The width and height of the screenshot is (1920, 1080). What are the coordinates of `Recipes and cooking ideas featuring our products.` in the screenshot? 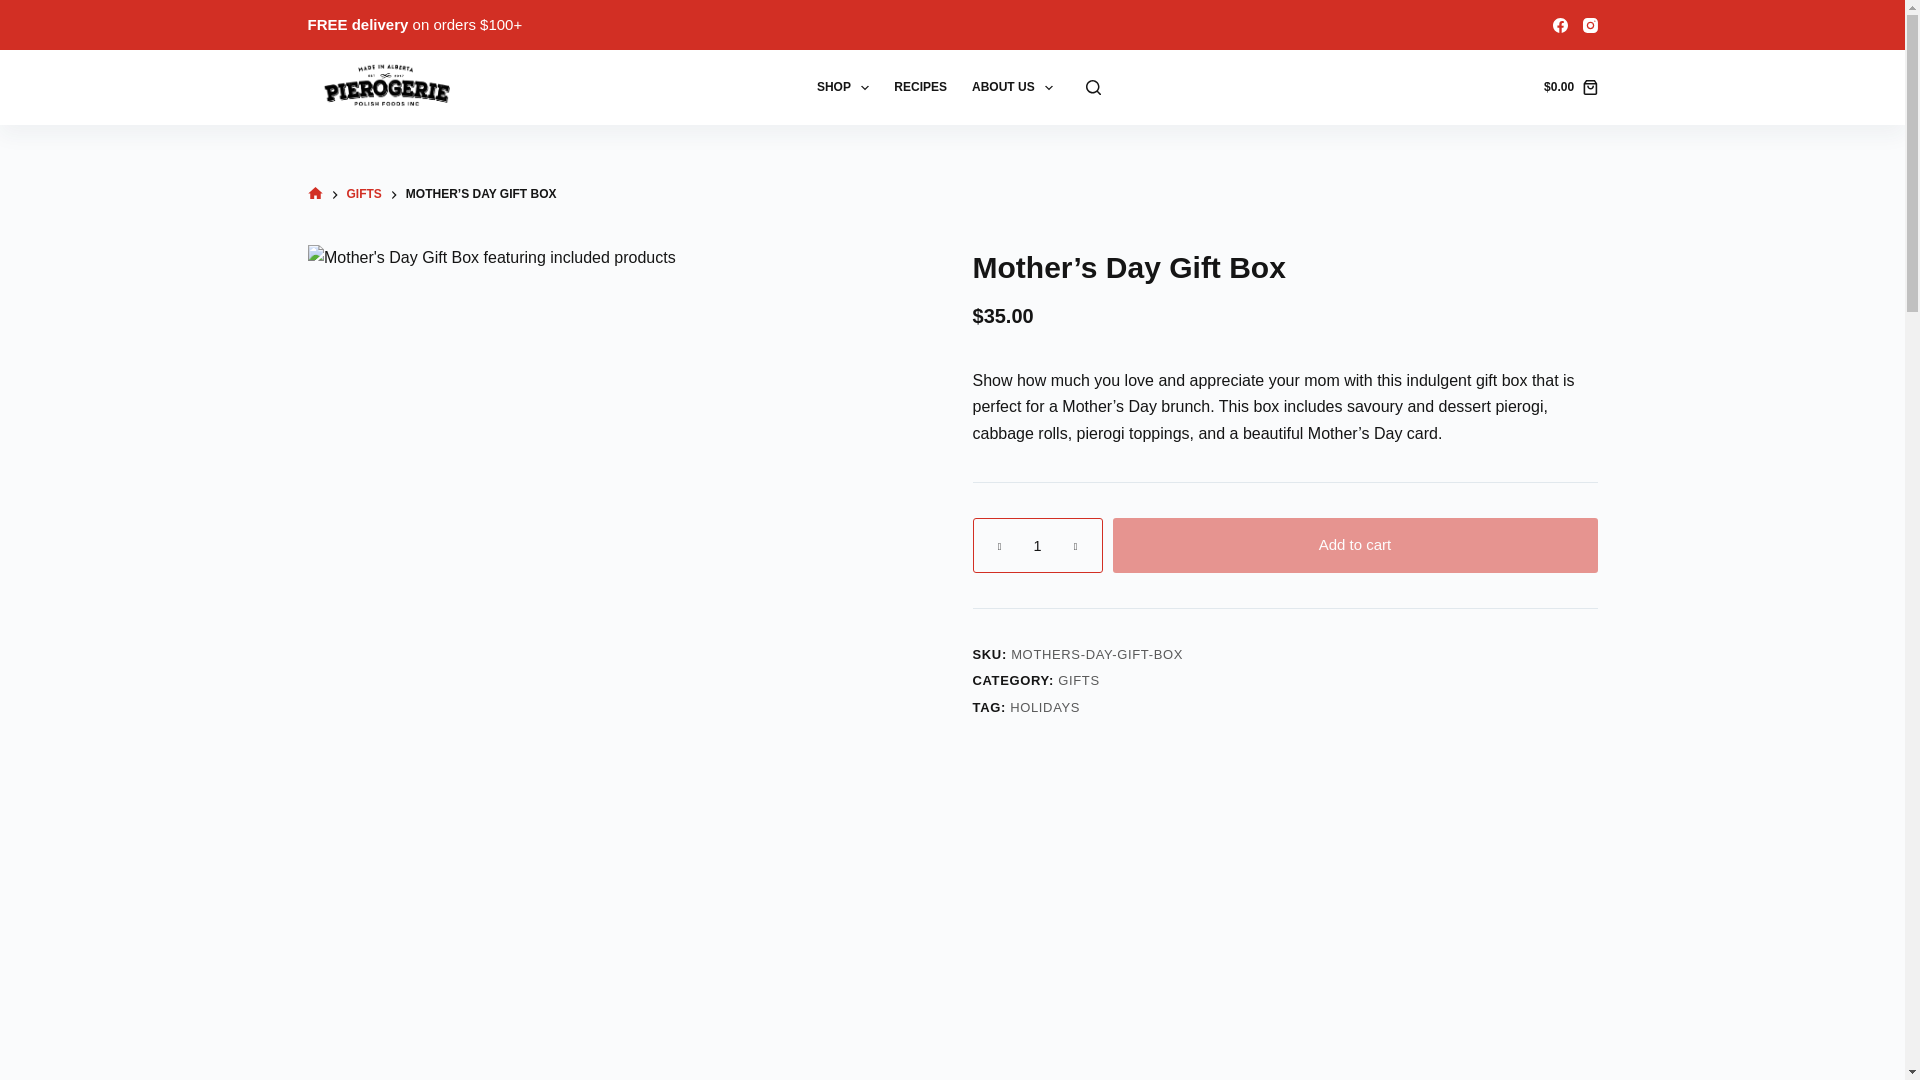 It's located at (920, 87).